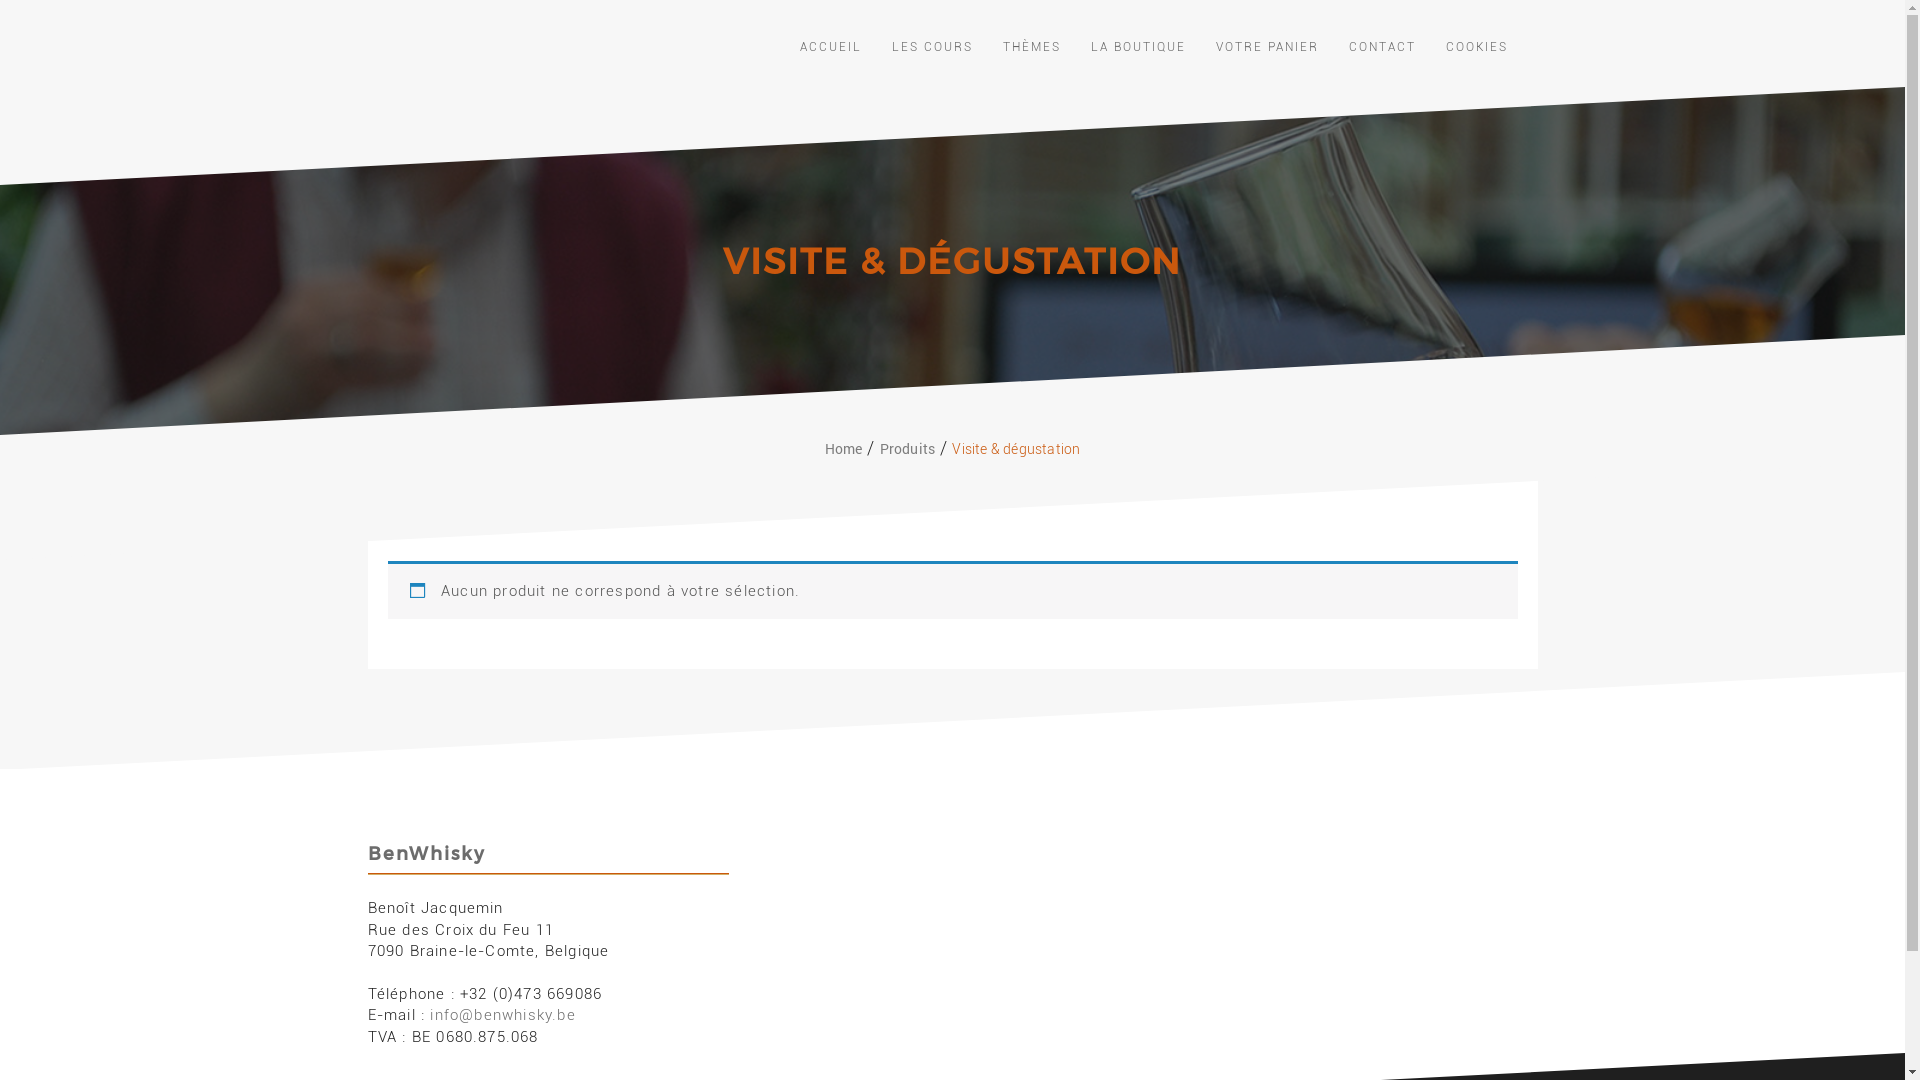 This screenshot has height=1080, width=1920. Describe the element at coordinates (1138, 47) in the screenshot. I see `LA BOUTIQUE` at that location.